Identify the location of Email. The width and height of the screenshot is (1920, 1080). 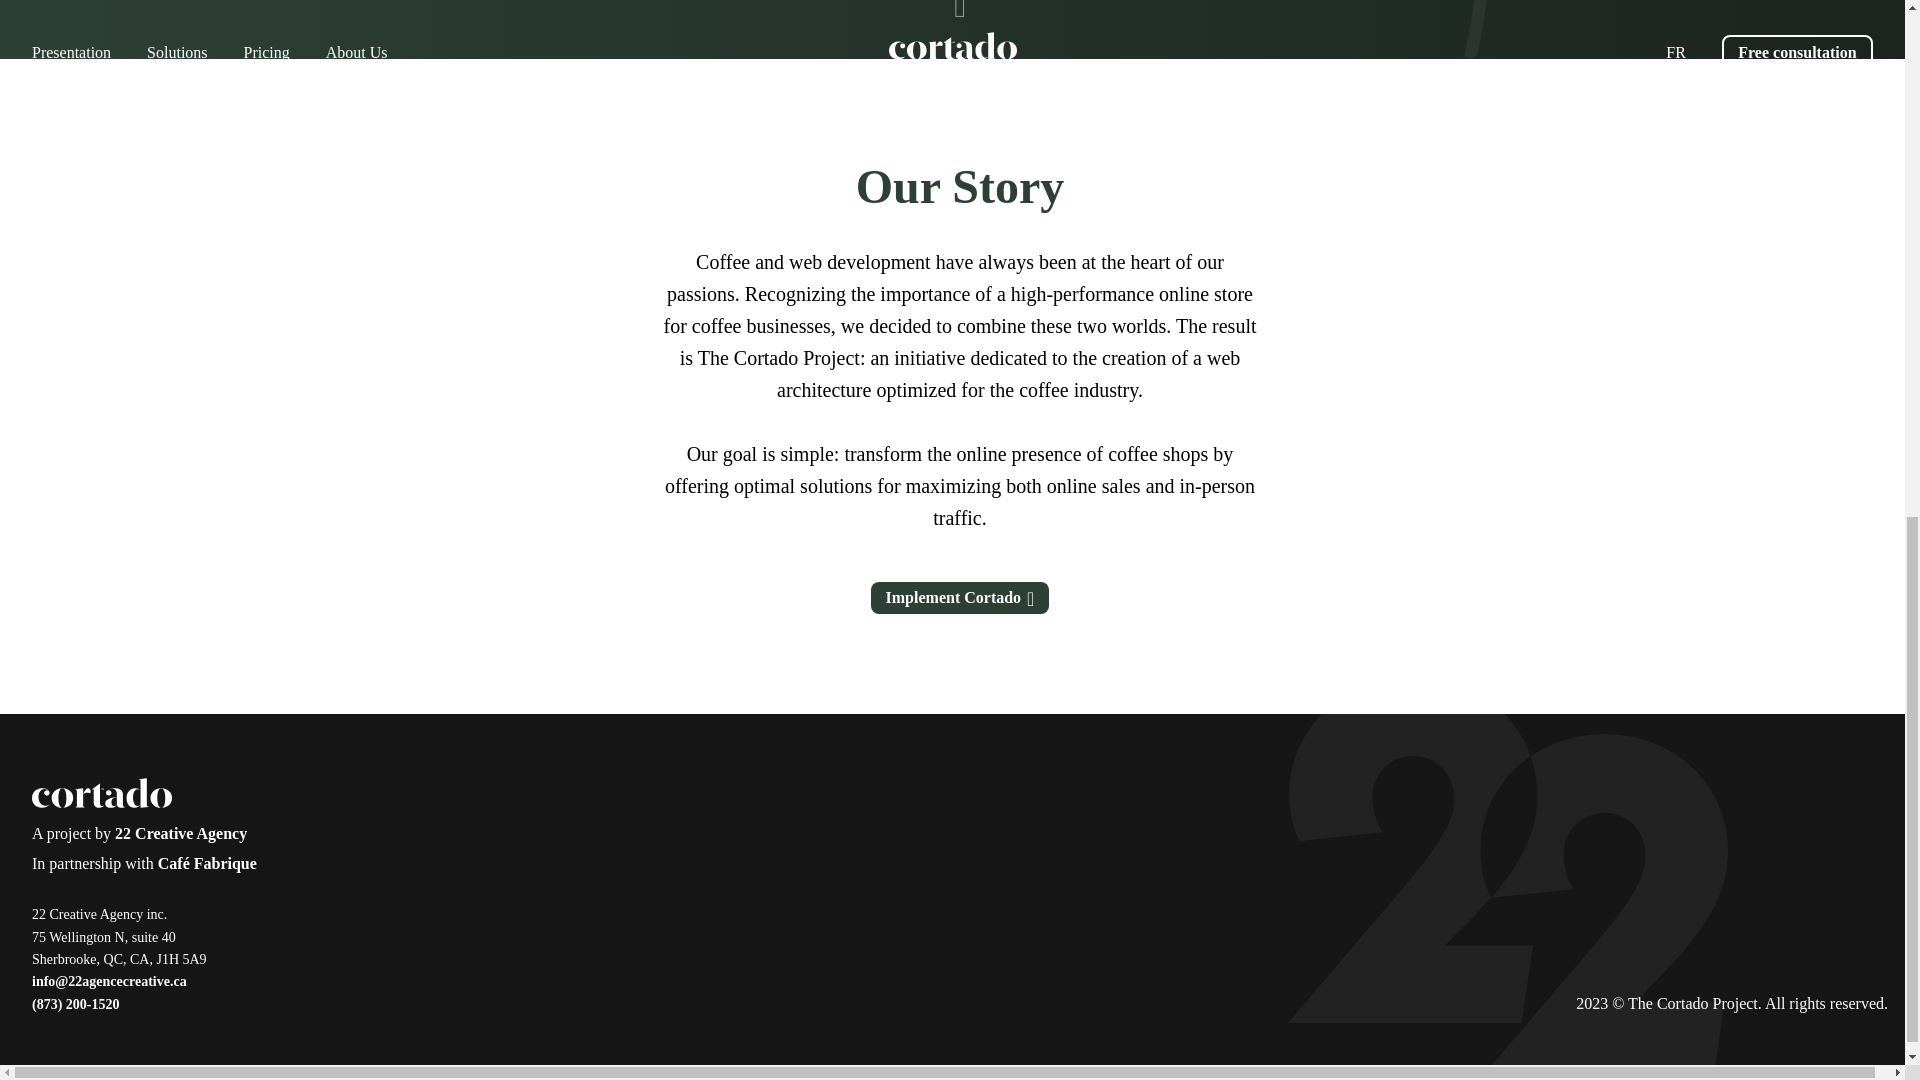
(109, 981).